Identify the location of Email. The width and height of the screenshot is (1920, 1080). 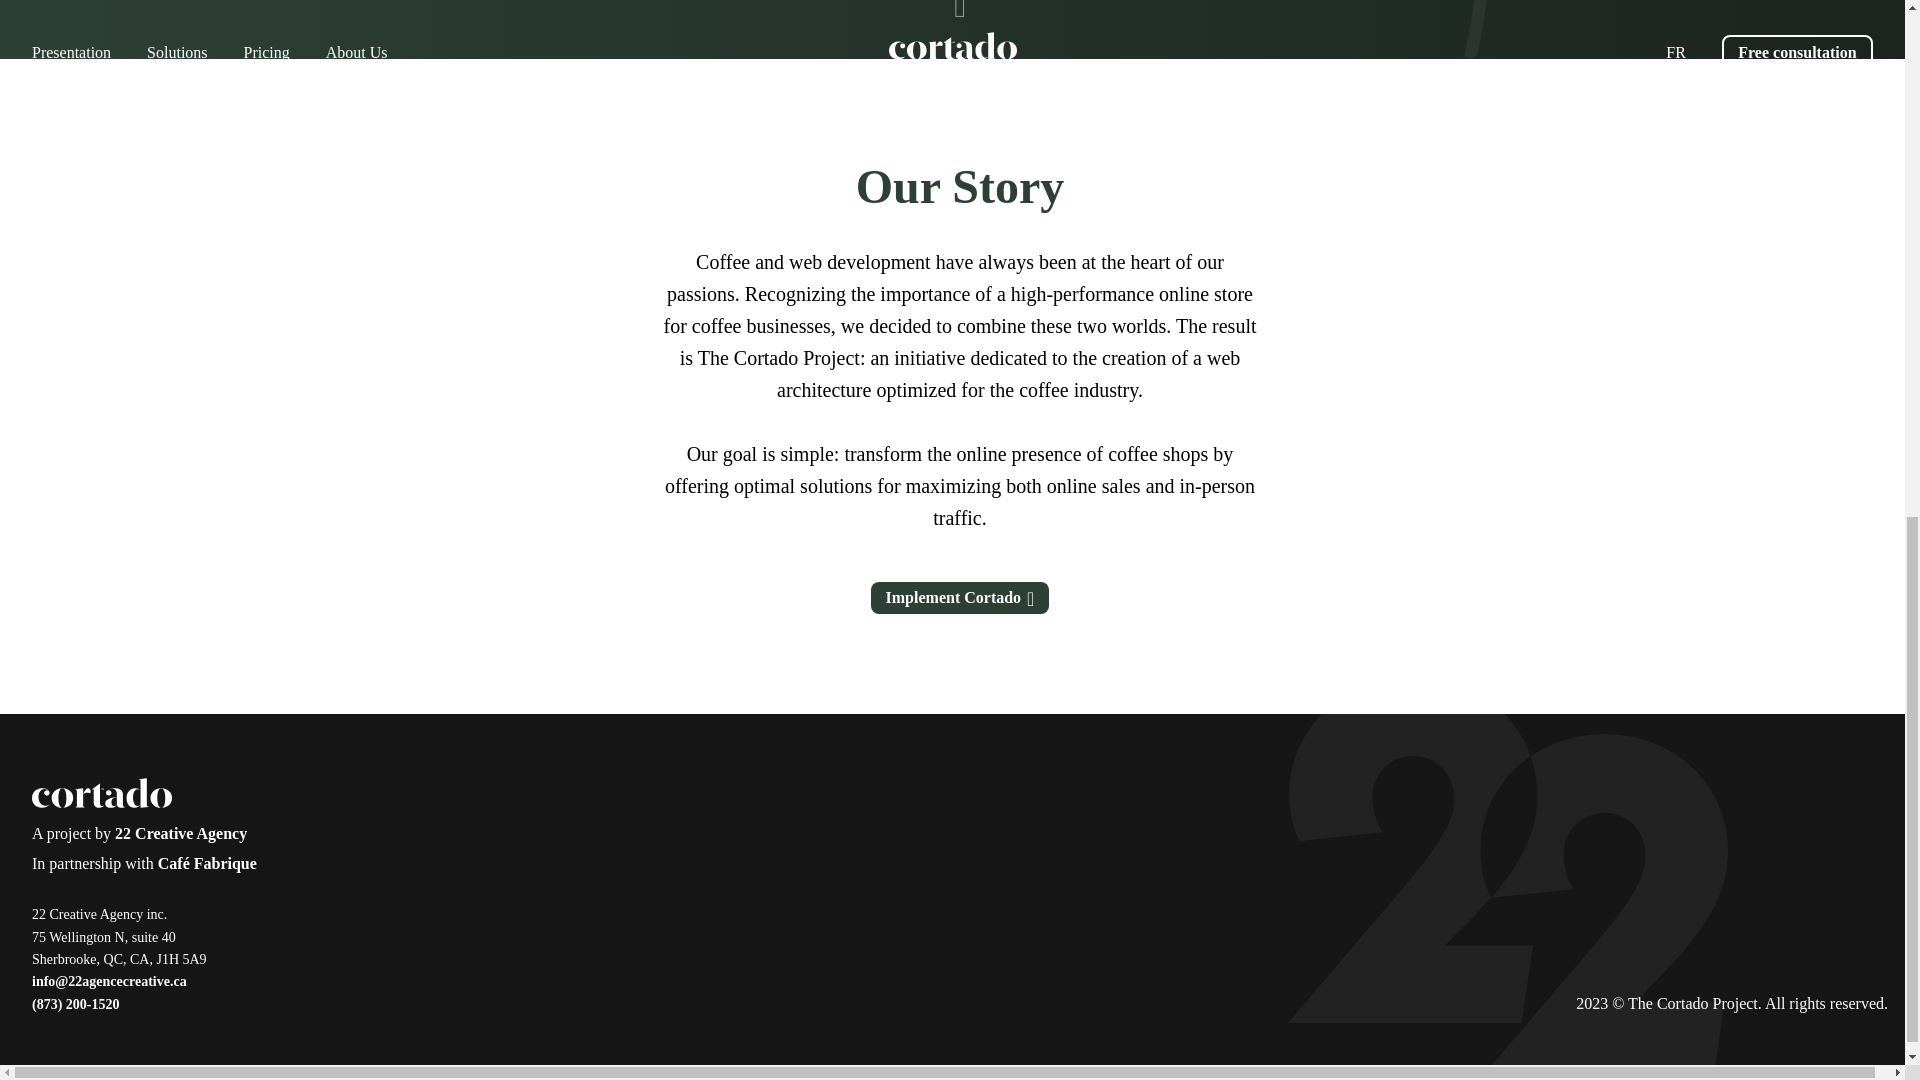
(109, 981).